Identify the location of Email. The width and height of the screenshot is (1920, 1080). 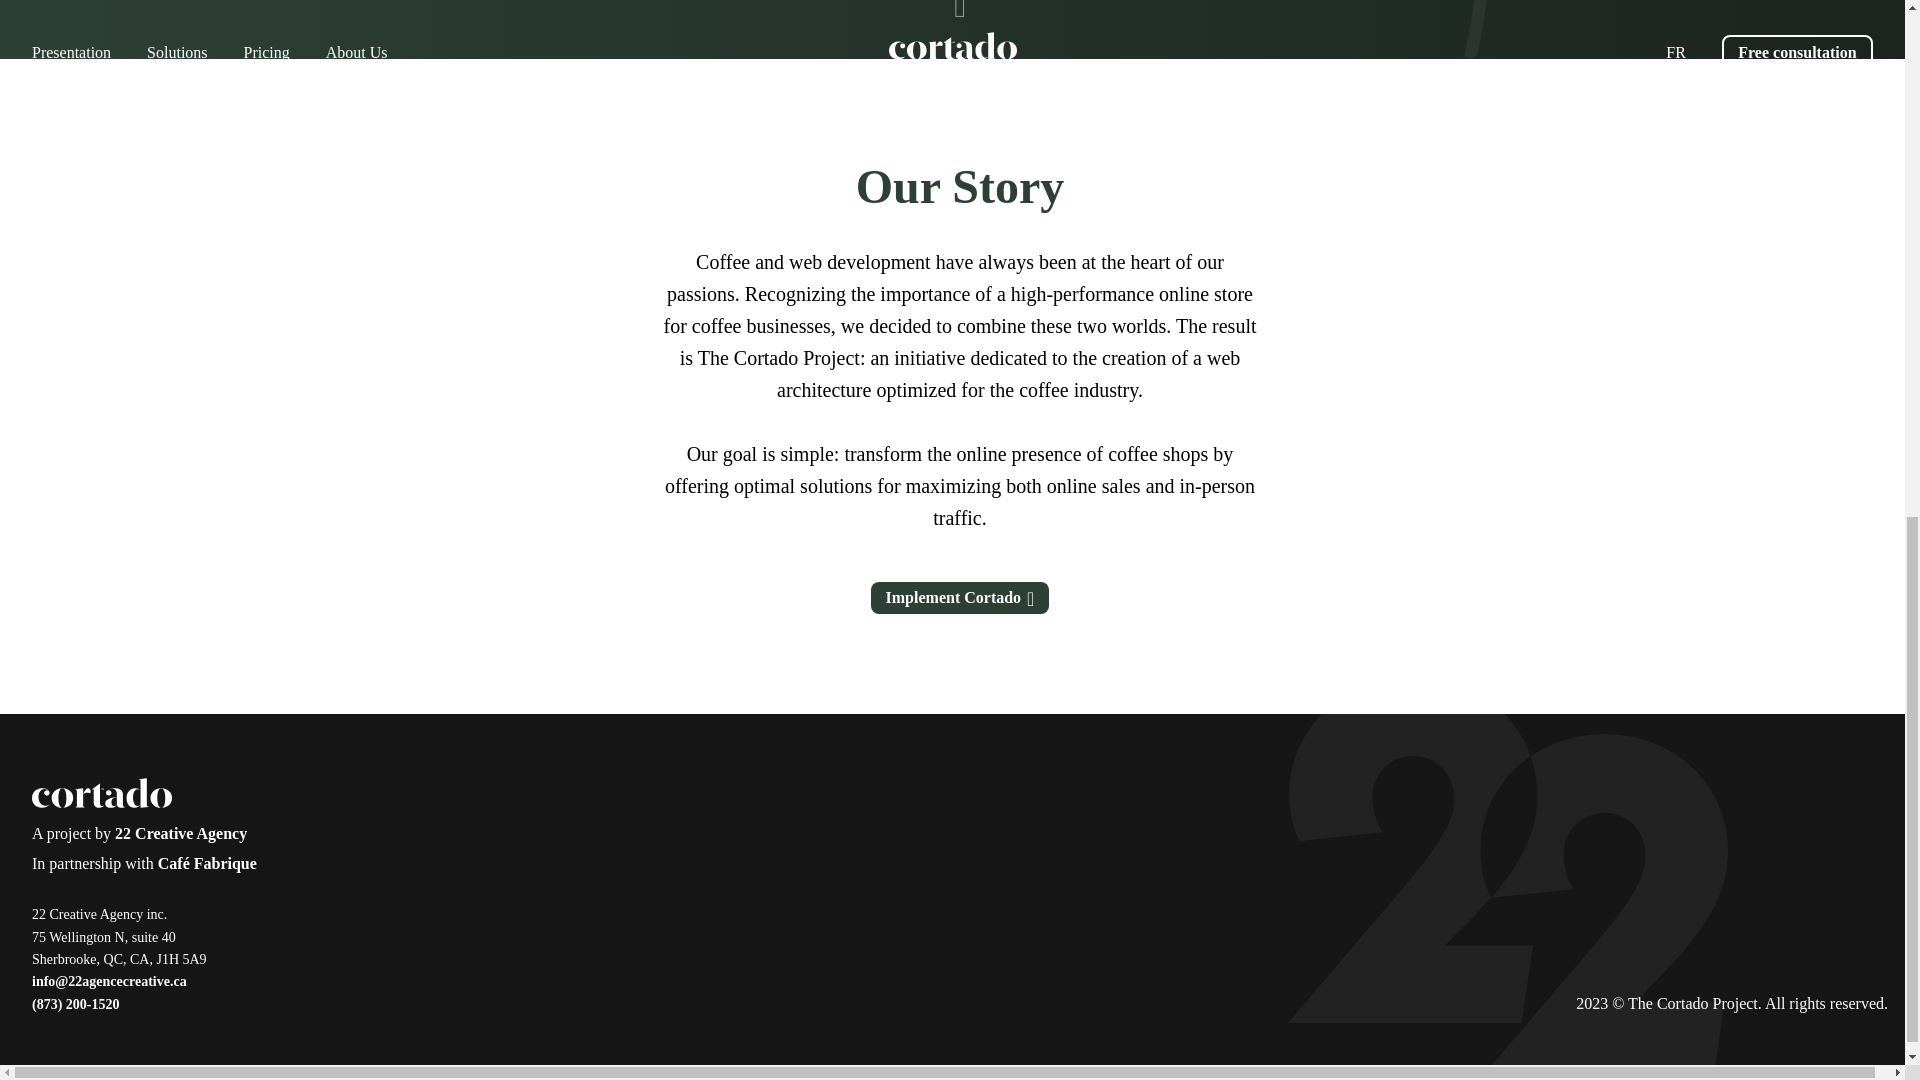
(109, 981).